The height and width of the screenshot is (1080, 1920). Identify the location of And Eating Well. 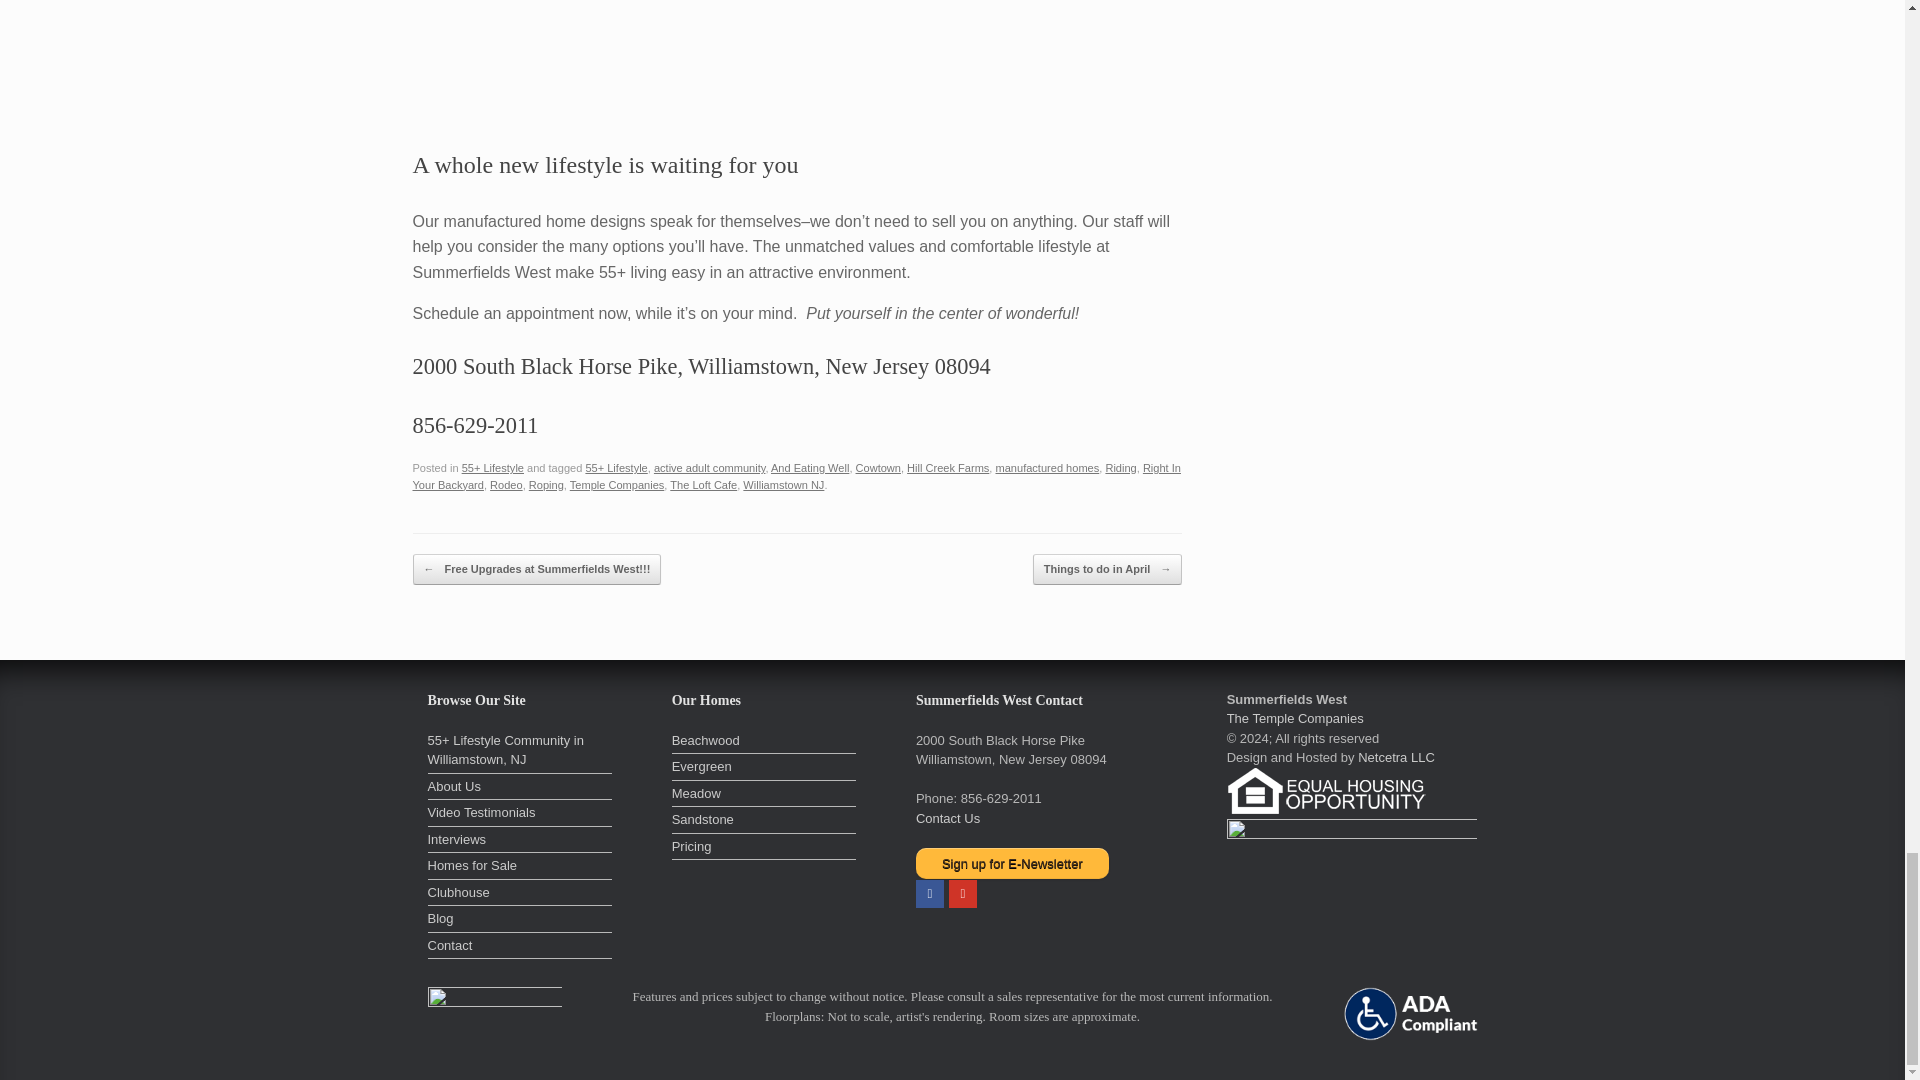
(810, 468).